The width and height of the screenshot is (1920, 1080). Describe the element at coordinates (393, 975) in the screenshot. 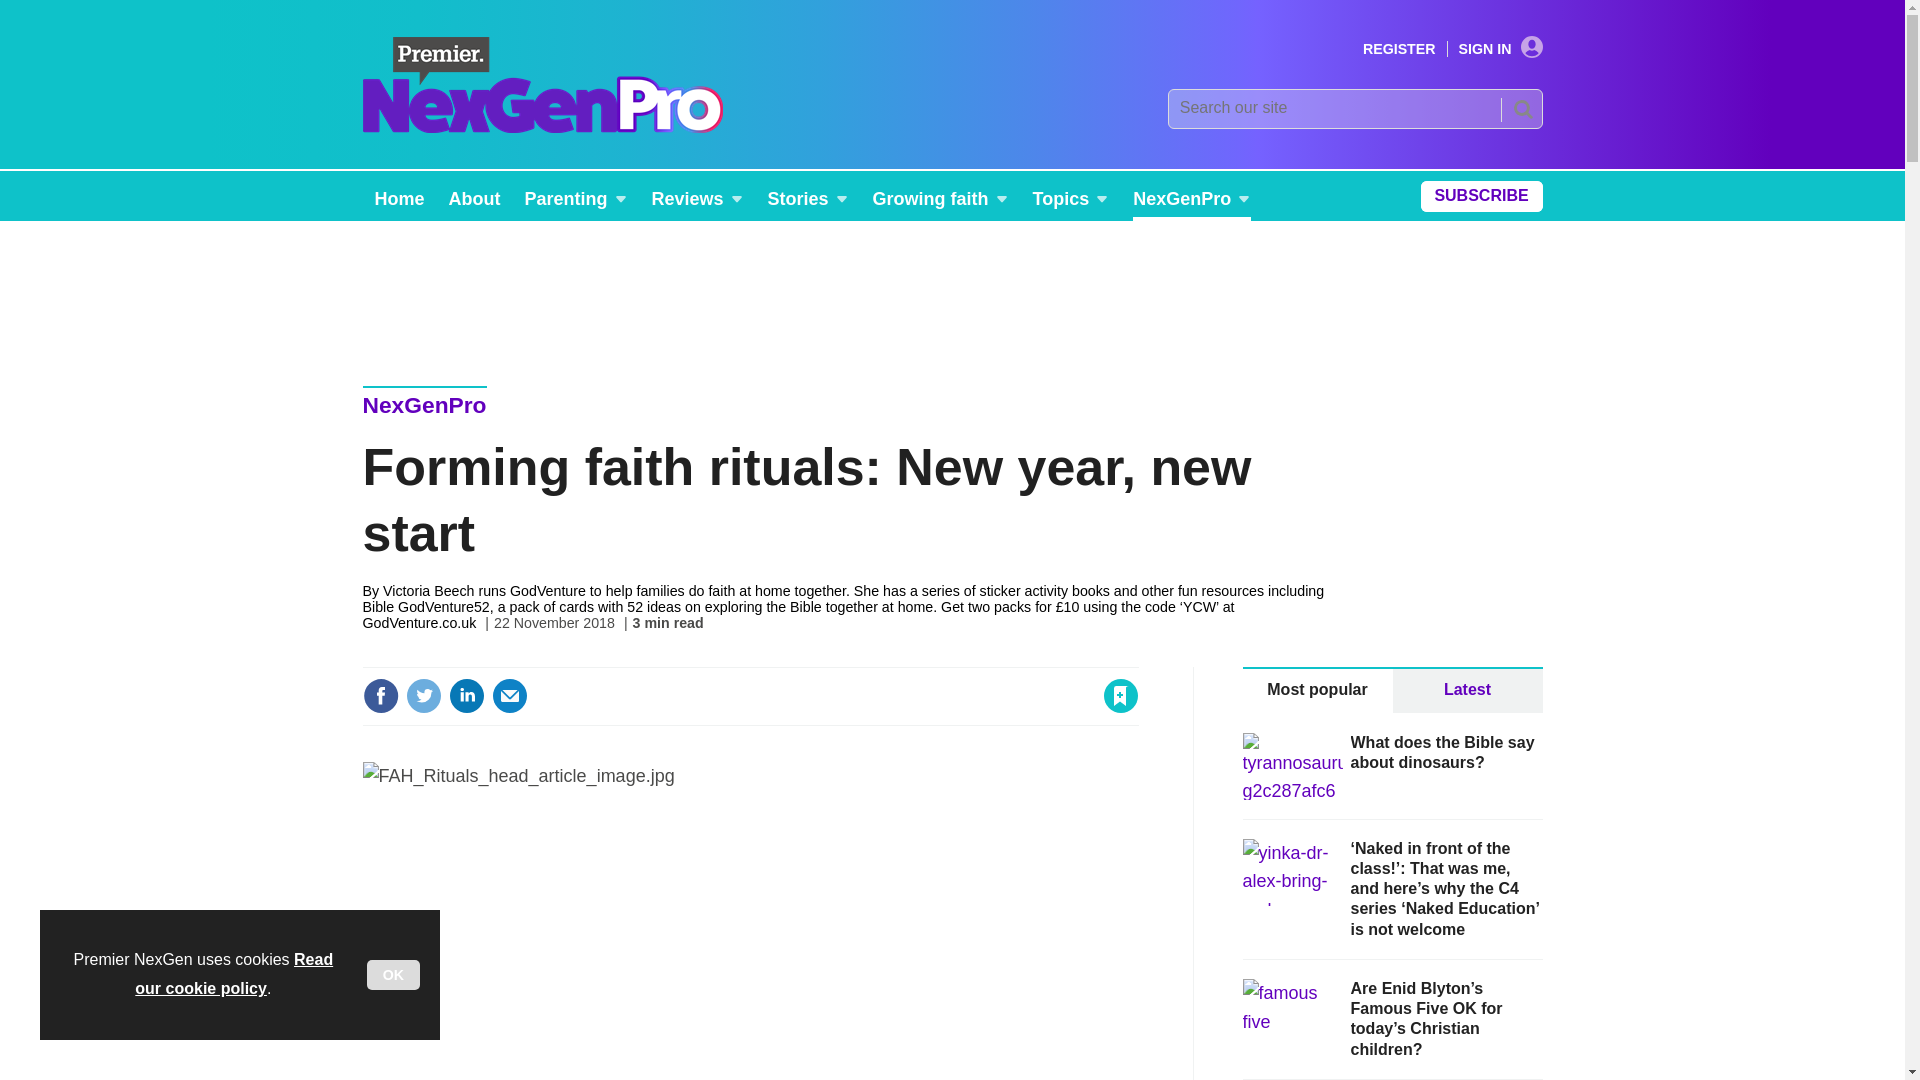

I see `OK` at that location.